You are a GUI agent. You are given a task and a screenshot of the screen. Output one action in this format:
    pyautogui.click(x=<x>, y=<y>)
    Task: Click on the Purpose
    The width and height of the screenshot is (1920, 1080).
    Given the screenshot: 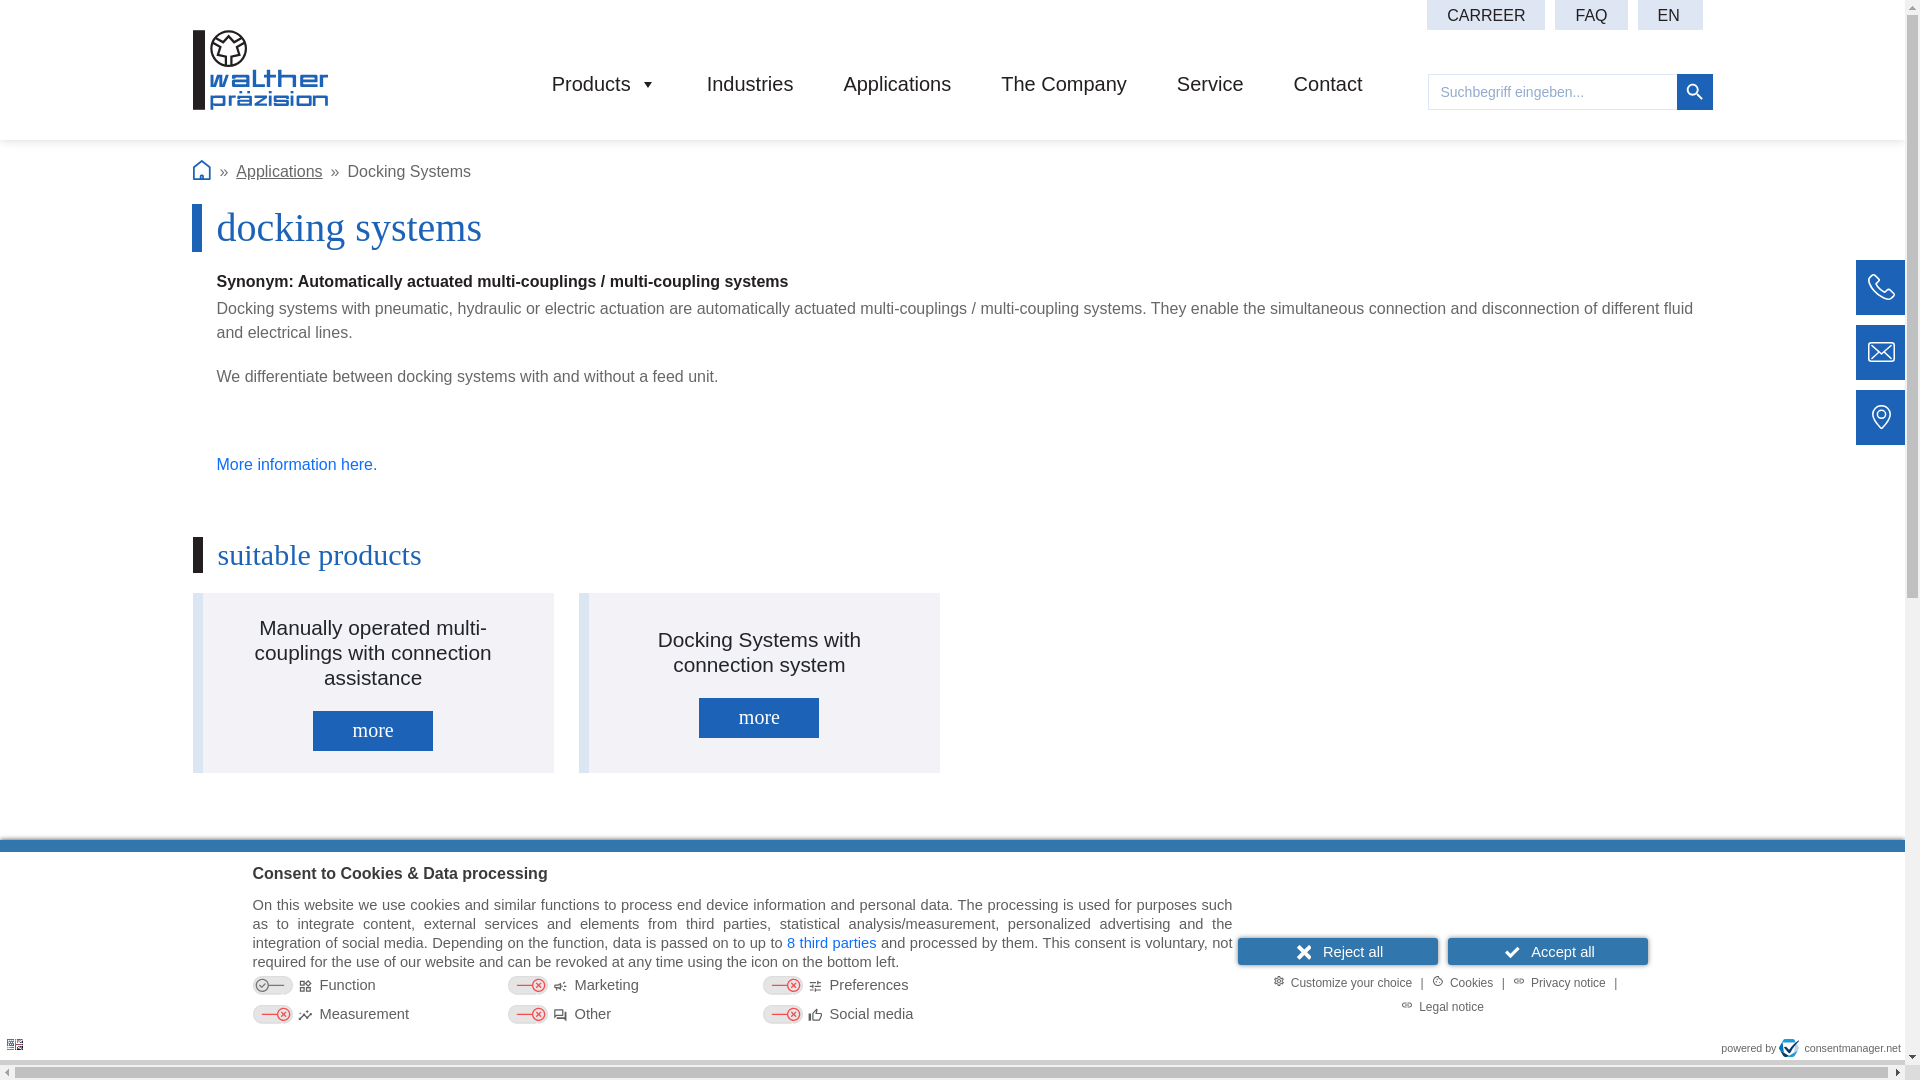 What is the action you would take?
    pyautogui.click(x=742, y=1001)
    